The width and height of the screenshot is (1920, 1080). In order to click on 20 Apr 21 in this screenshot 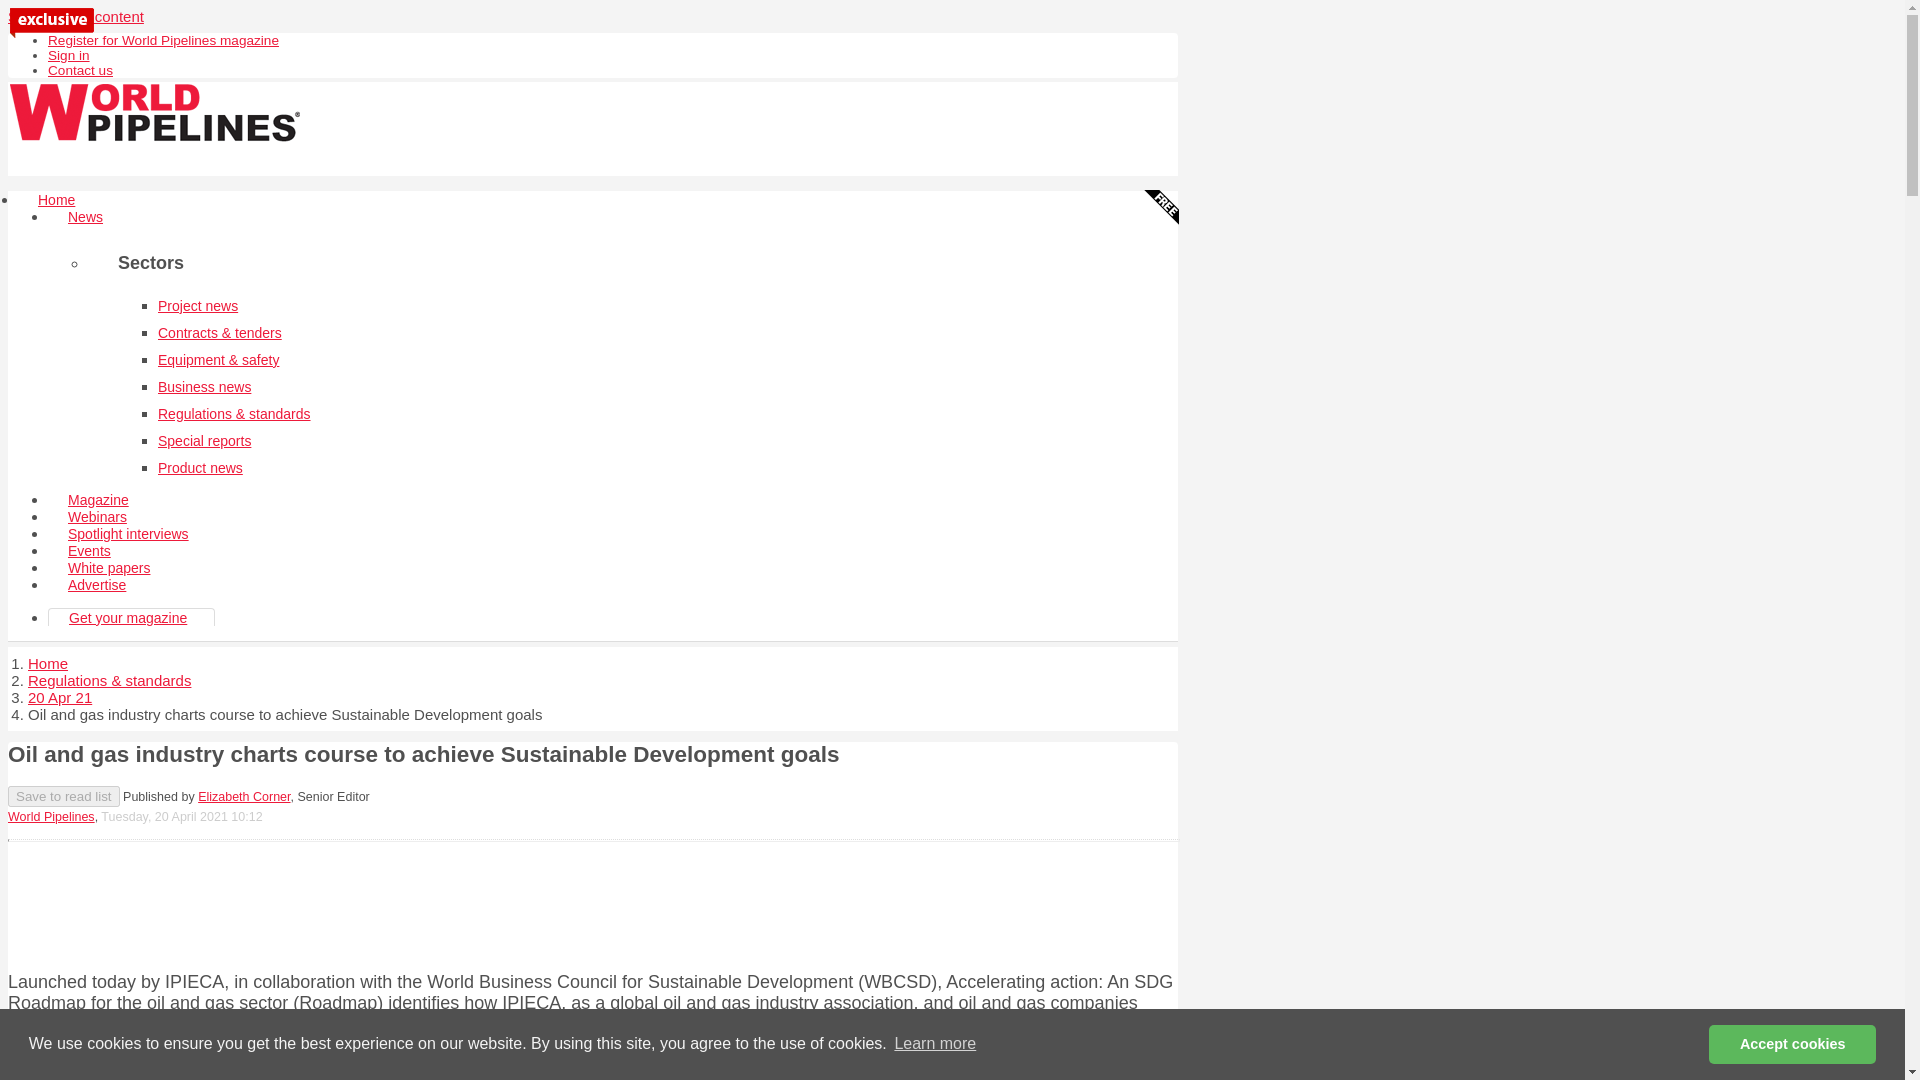, I will do `click(60, 698)`.